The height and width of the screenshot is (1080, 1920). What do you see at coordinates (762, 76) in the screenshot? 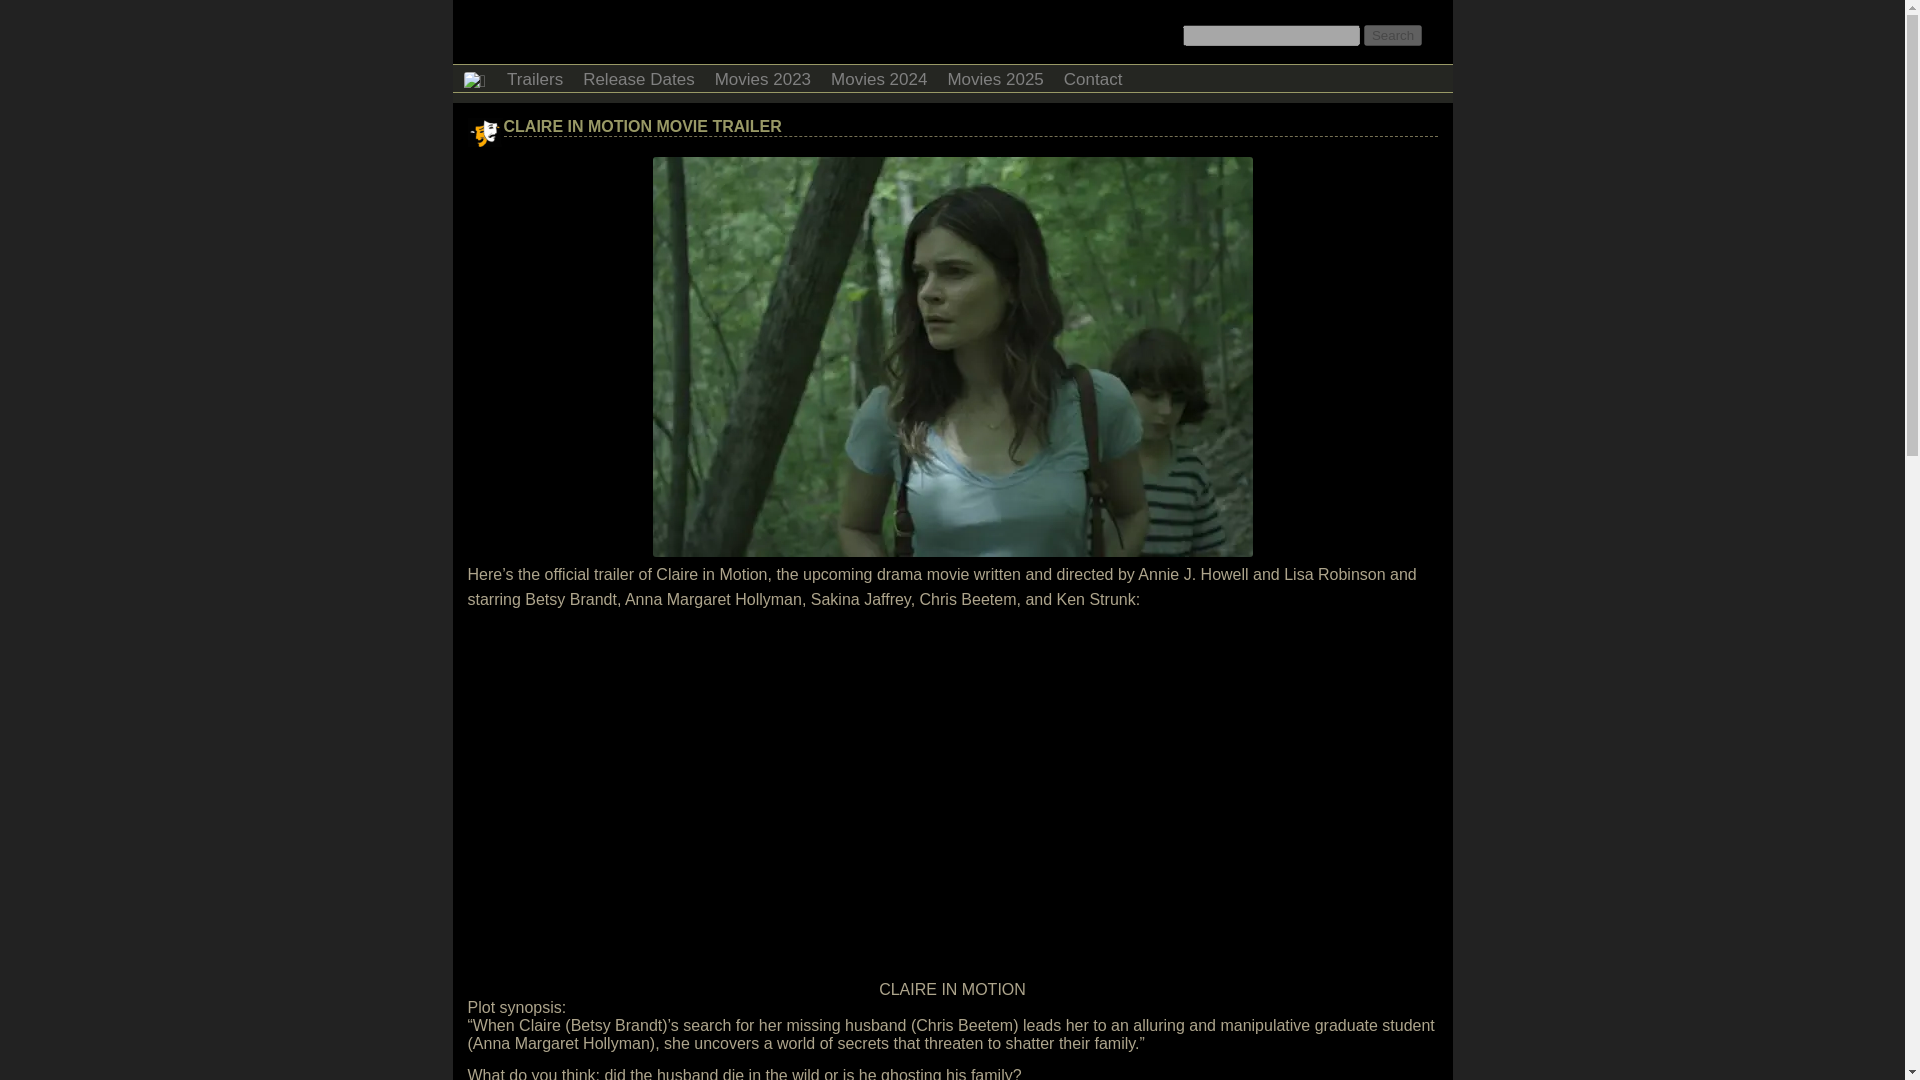
I see `Movies 2023` at bounding box center [762, 76].